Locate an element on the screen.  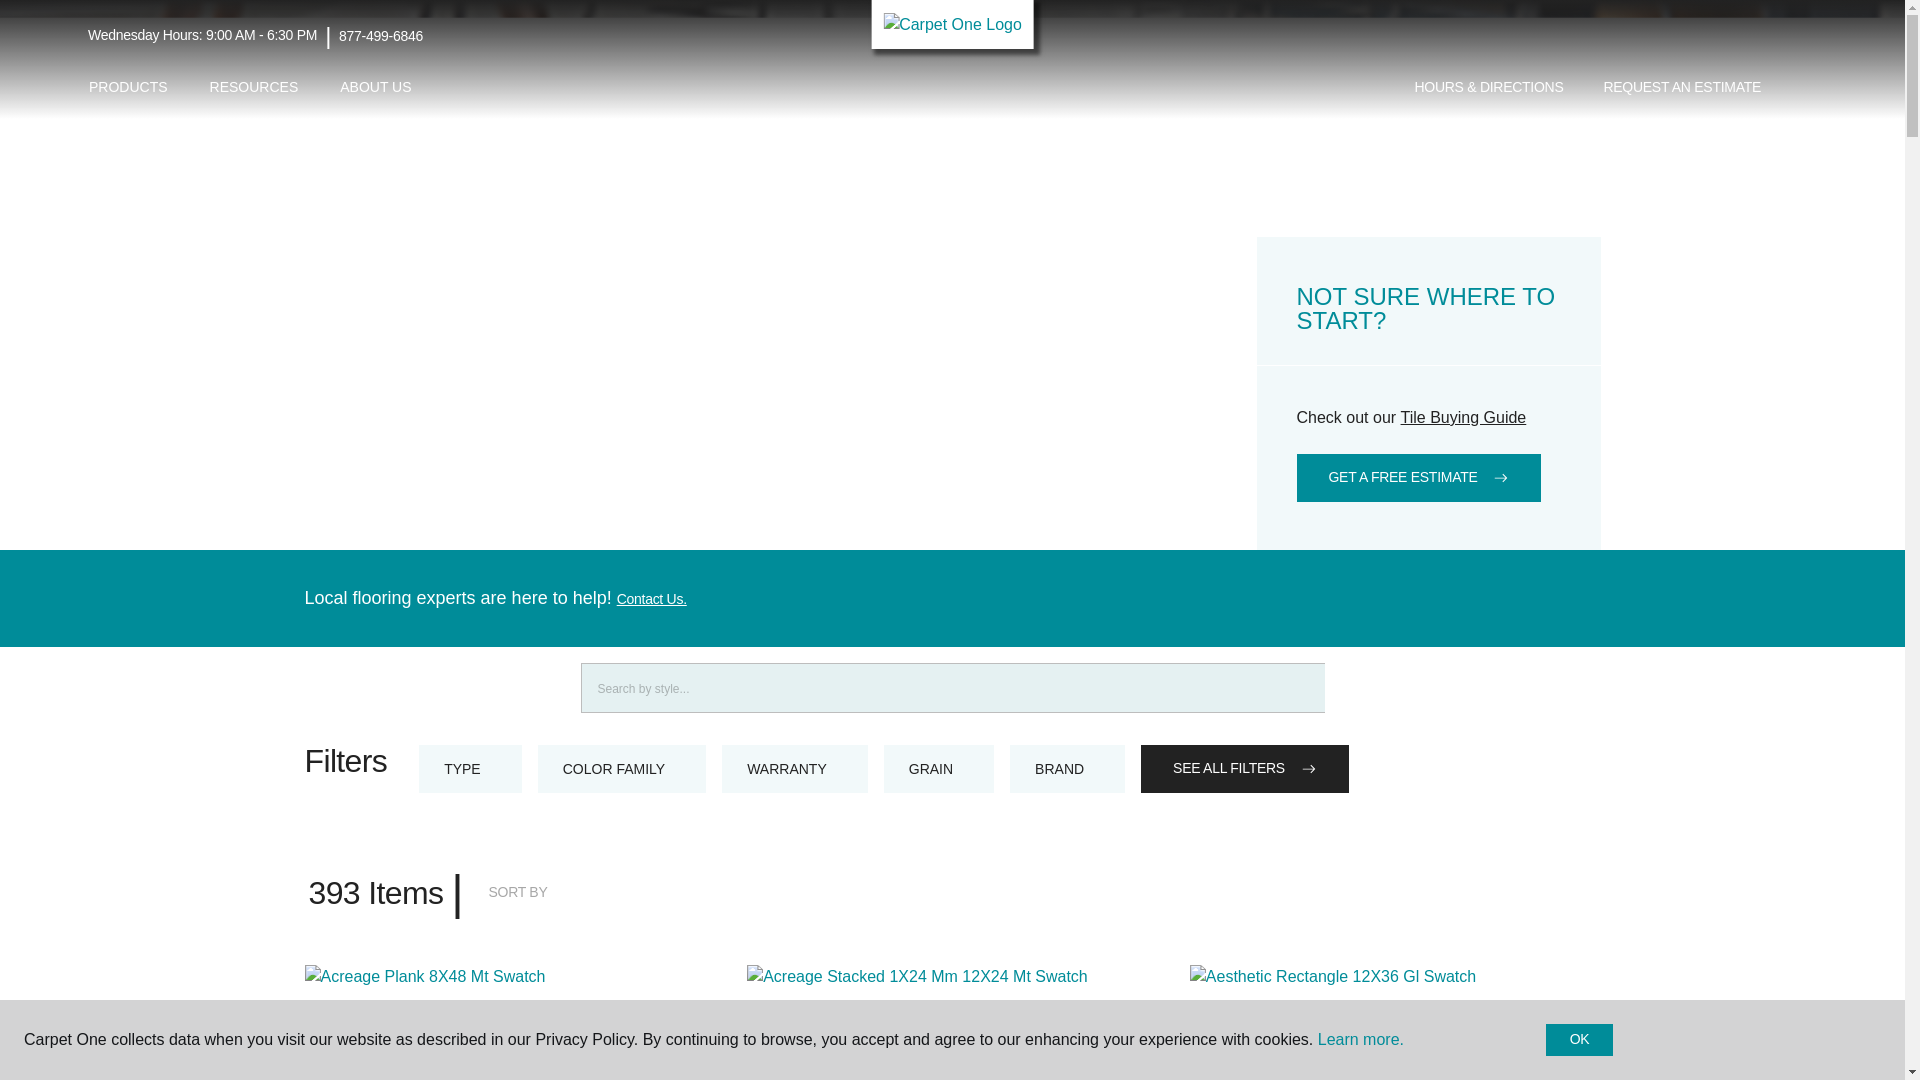
RESOURCES is located at coordinates (254, 87).